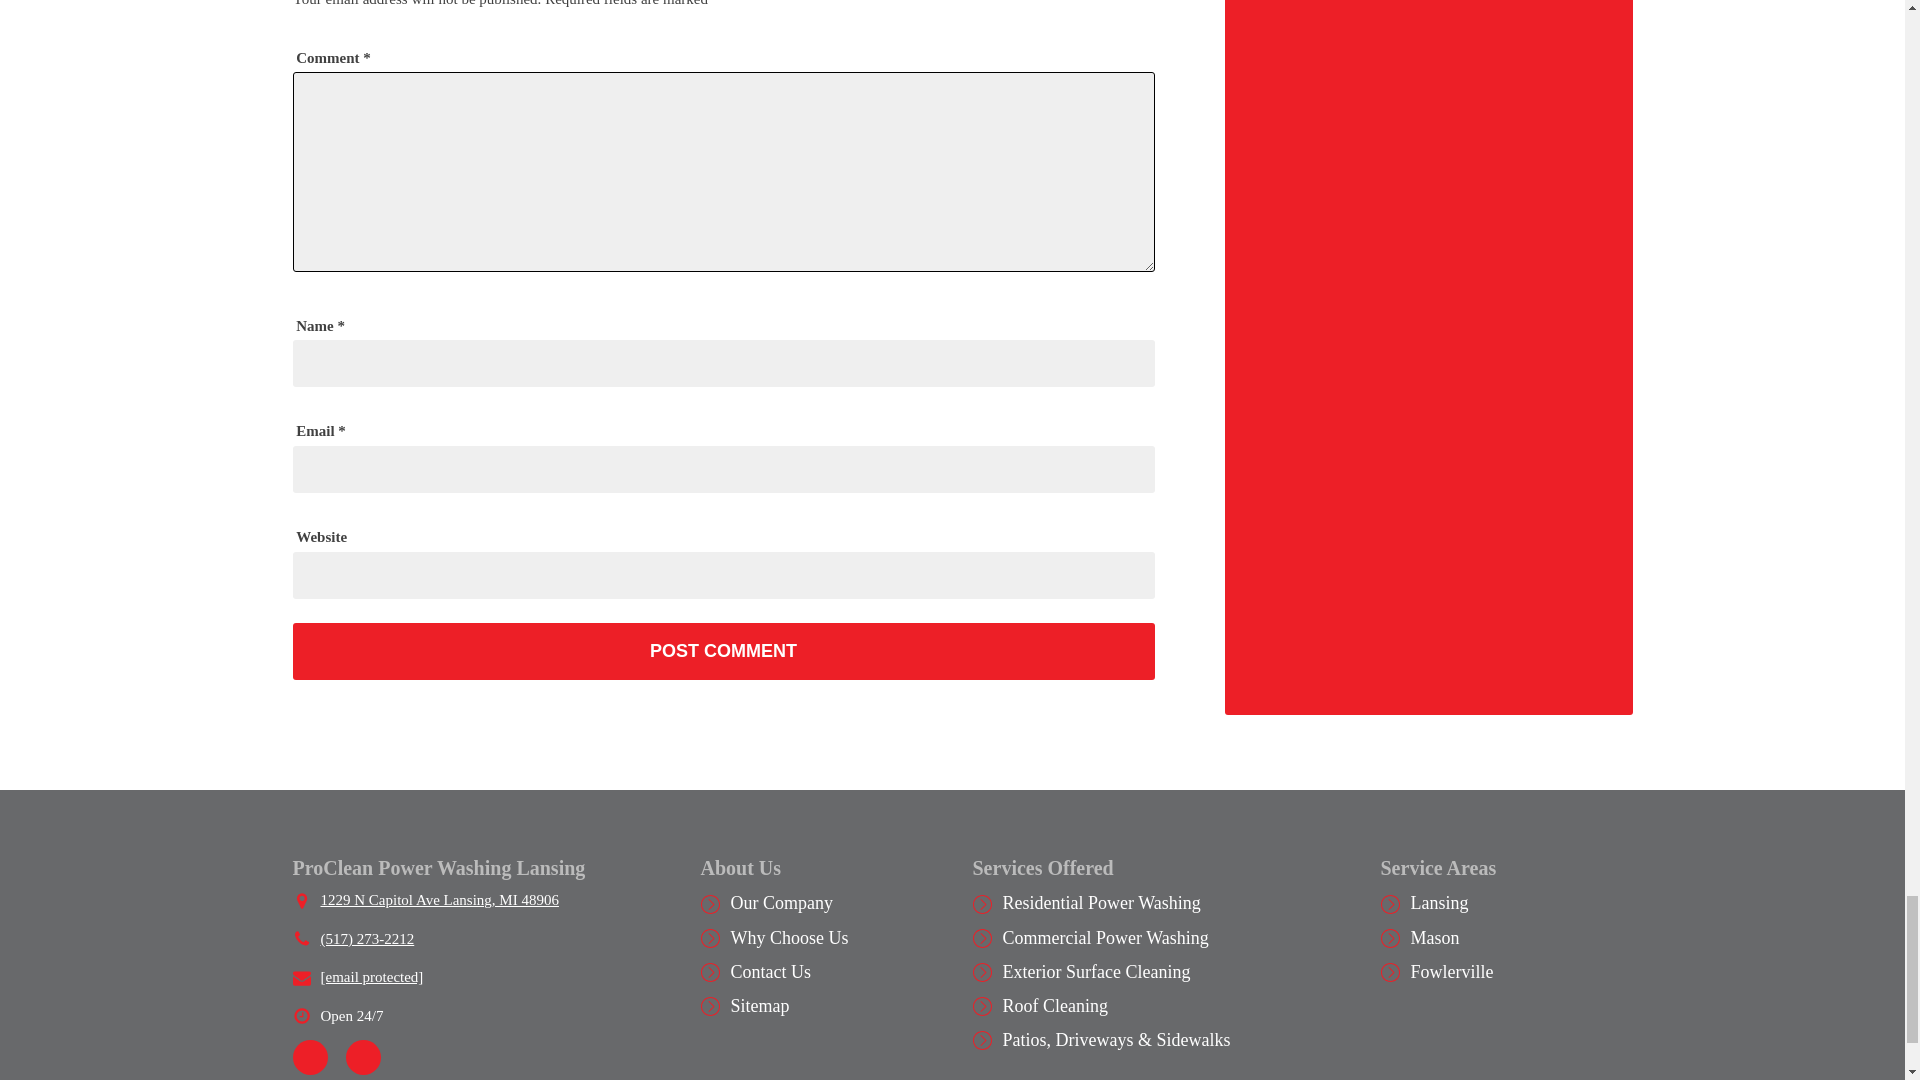 The image size is (1920, 1080). I want to click on 1229 N Capitol Ave Lansing, MI 48906, so click(439, 900).